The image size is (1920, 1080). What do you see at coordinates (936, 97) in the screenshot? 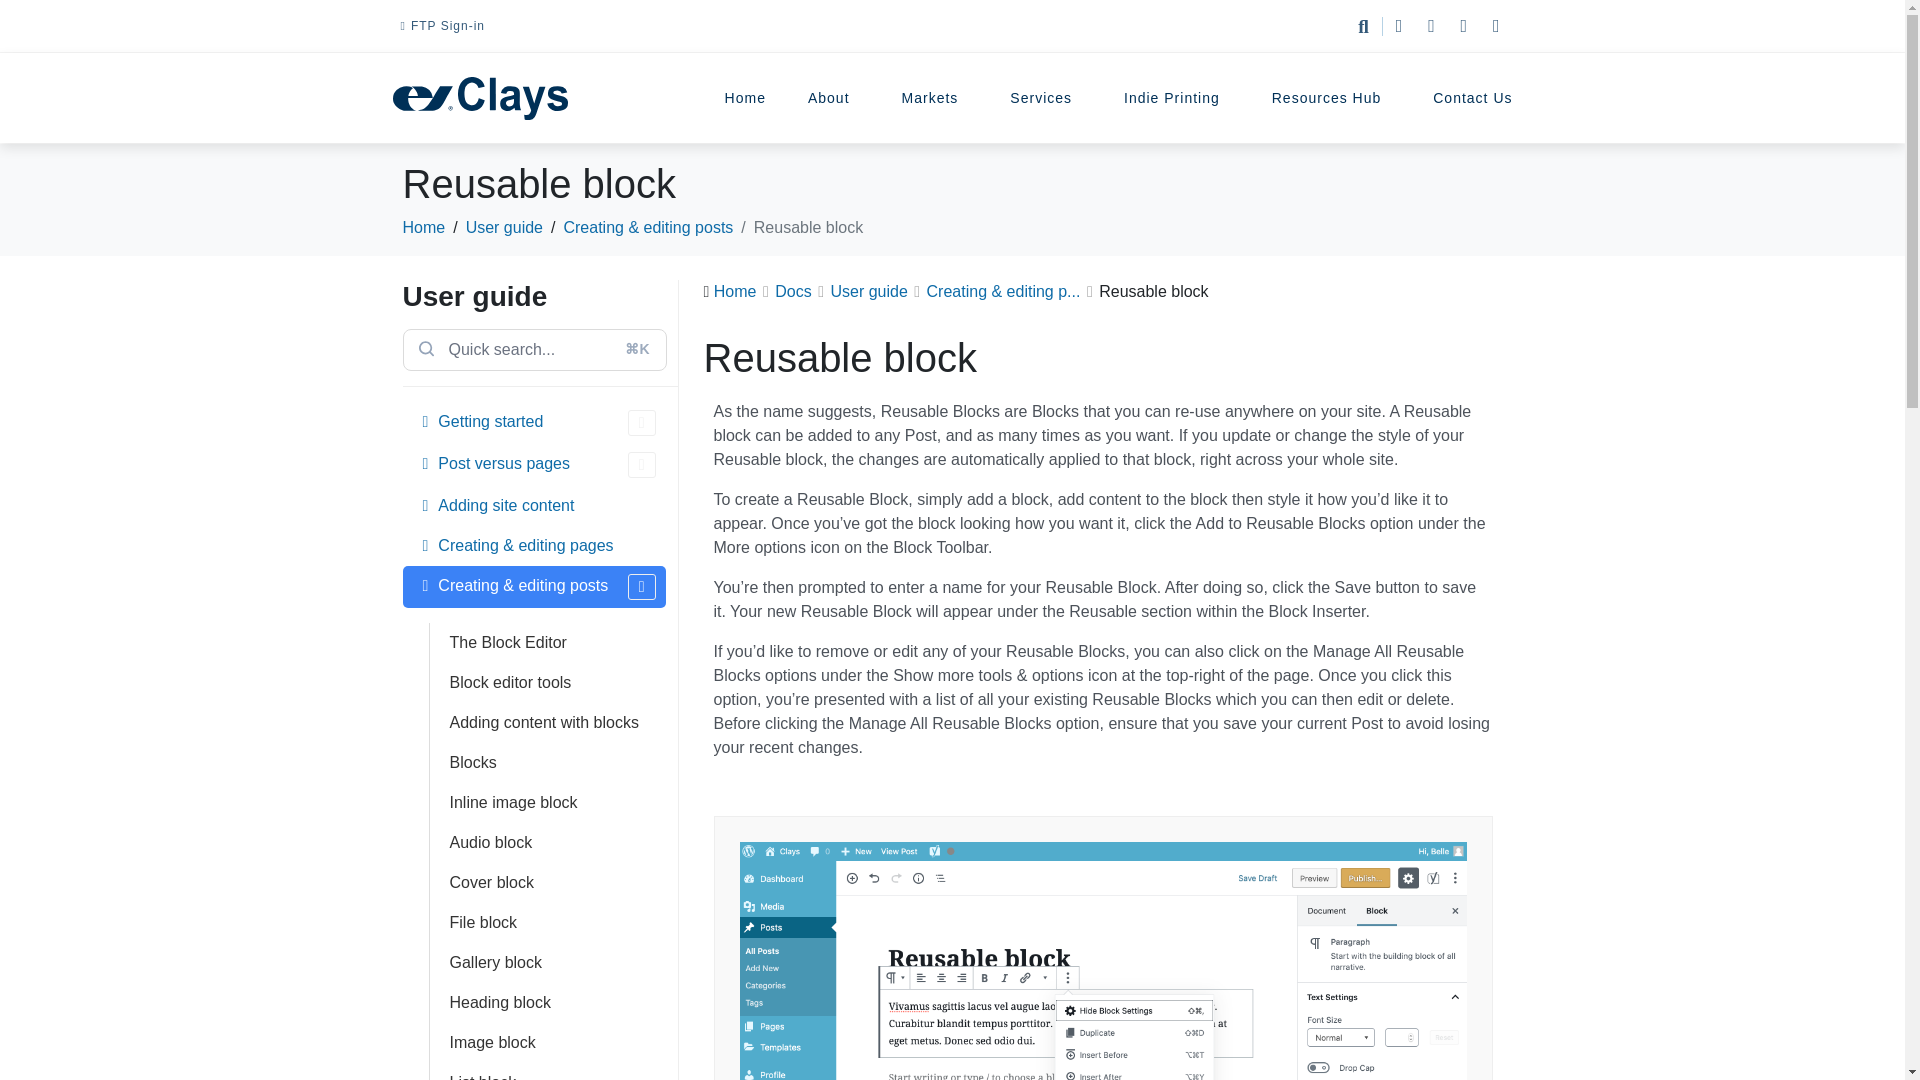
I see `Markets` at bounding box center [936, 97].